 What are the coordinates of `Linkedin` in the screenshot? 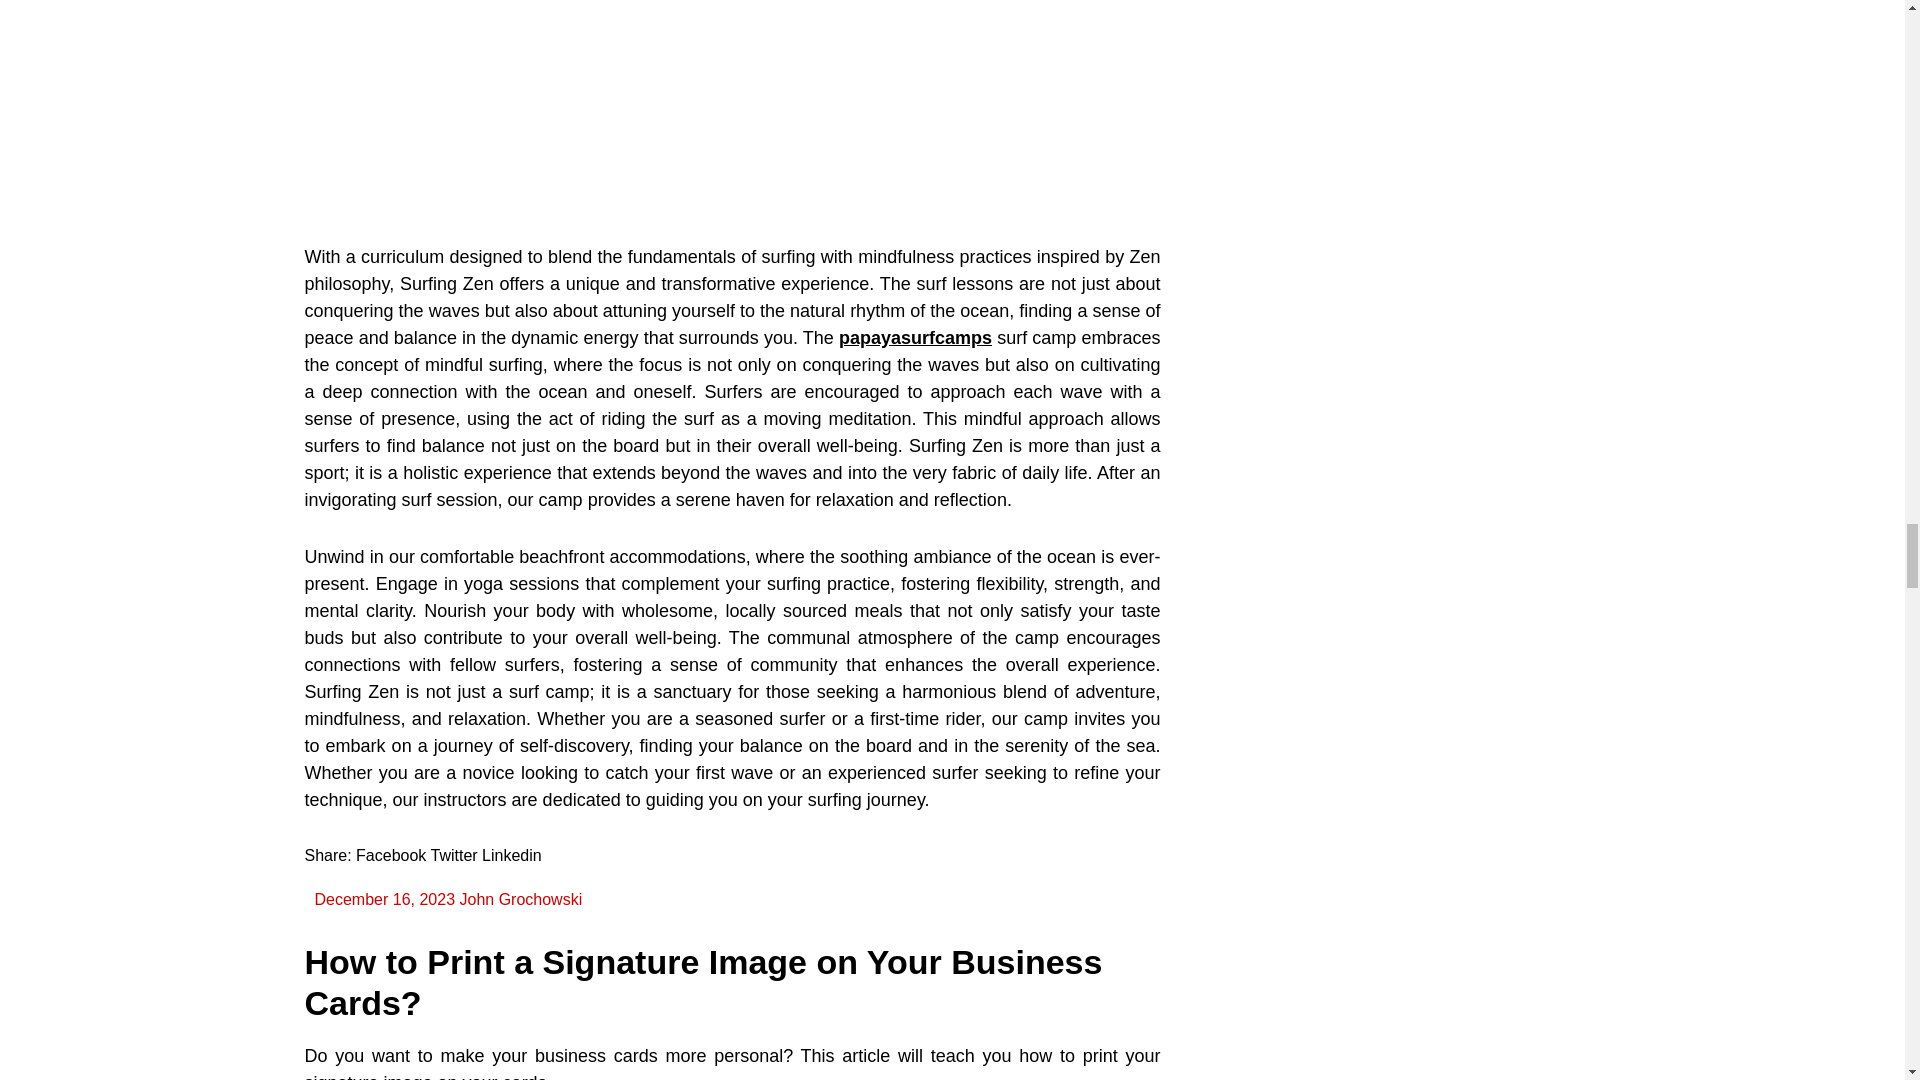 It's located at (511, 855).